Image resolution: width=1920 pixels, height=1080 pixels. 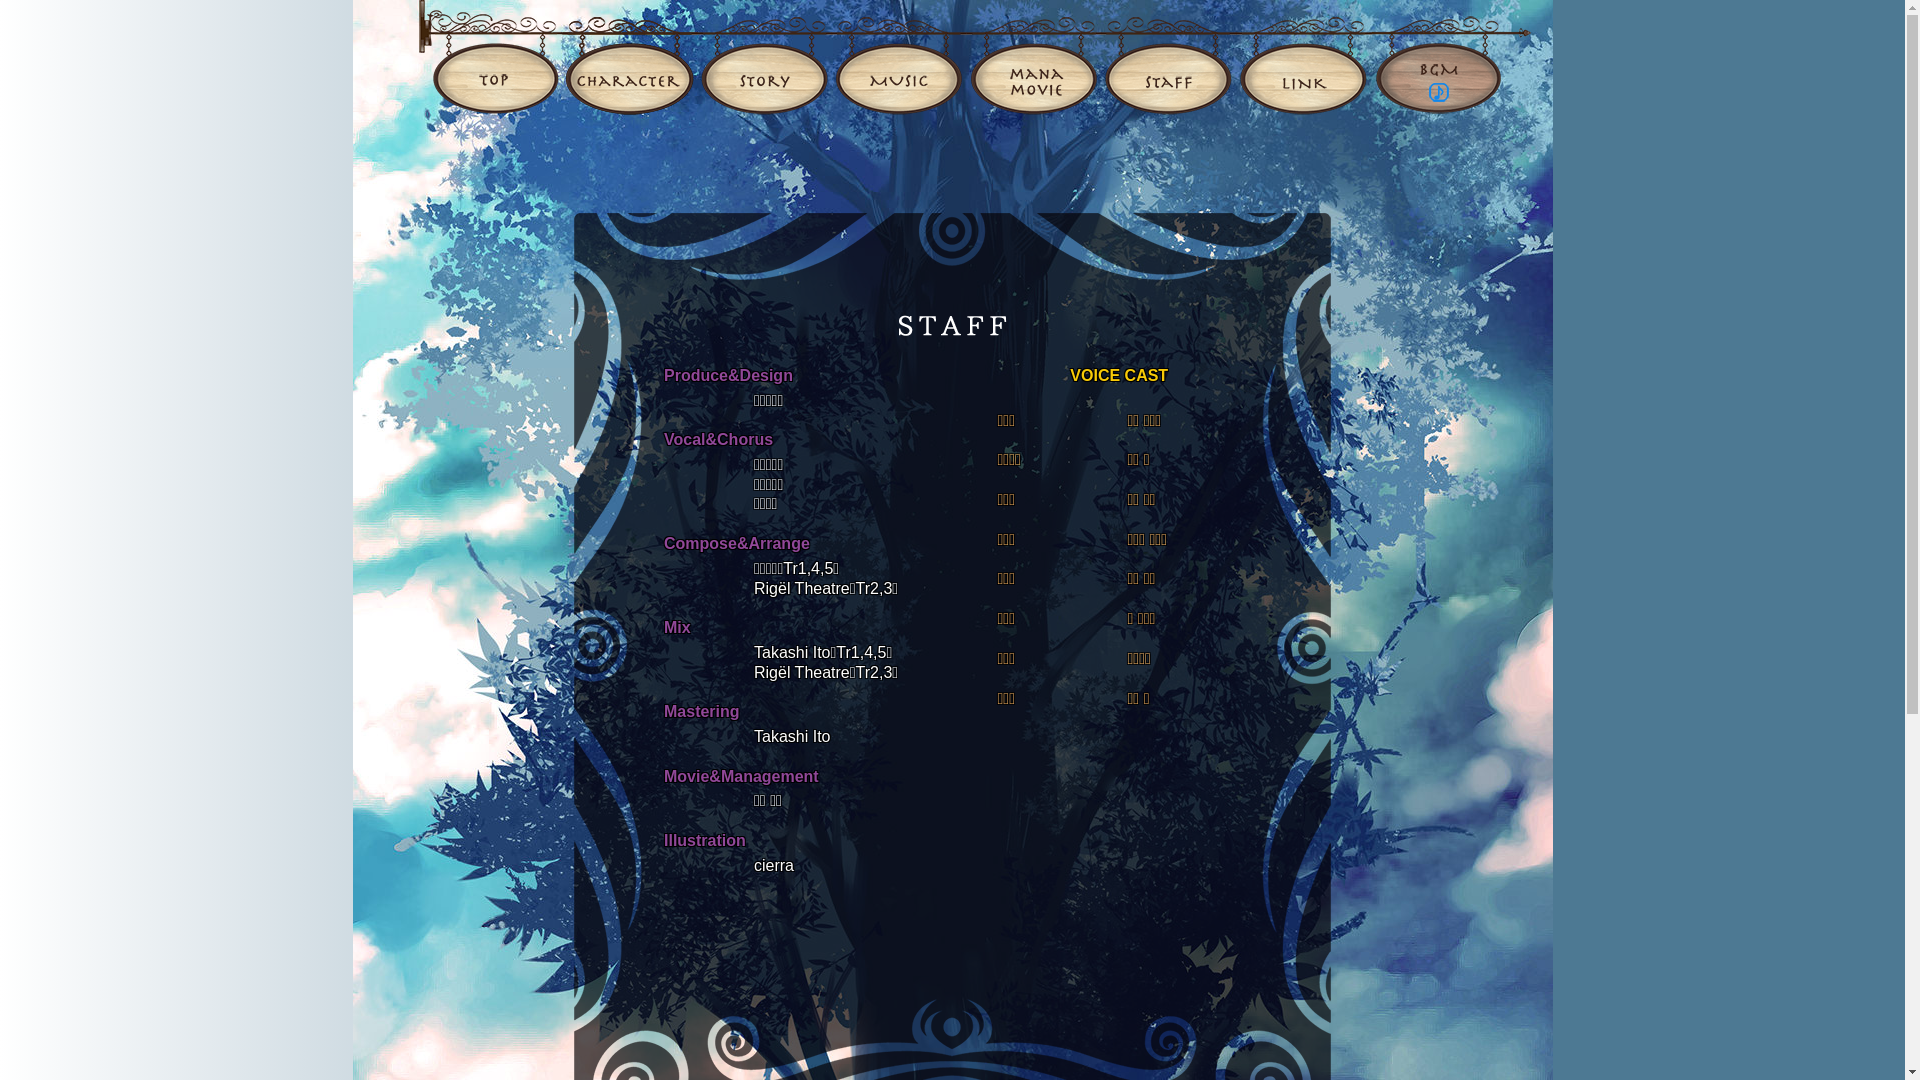 I want to click on BGM, so click(x=1450, y=58).